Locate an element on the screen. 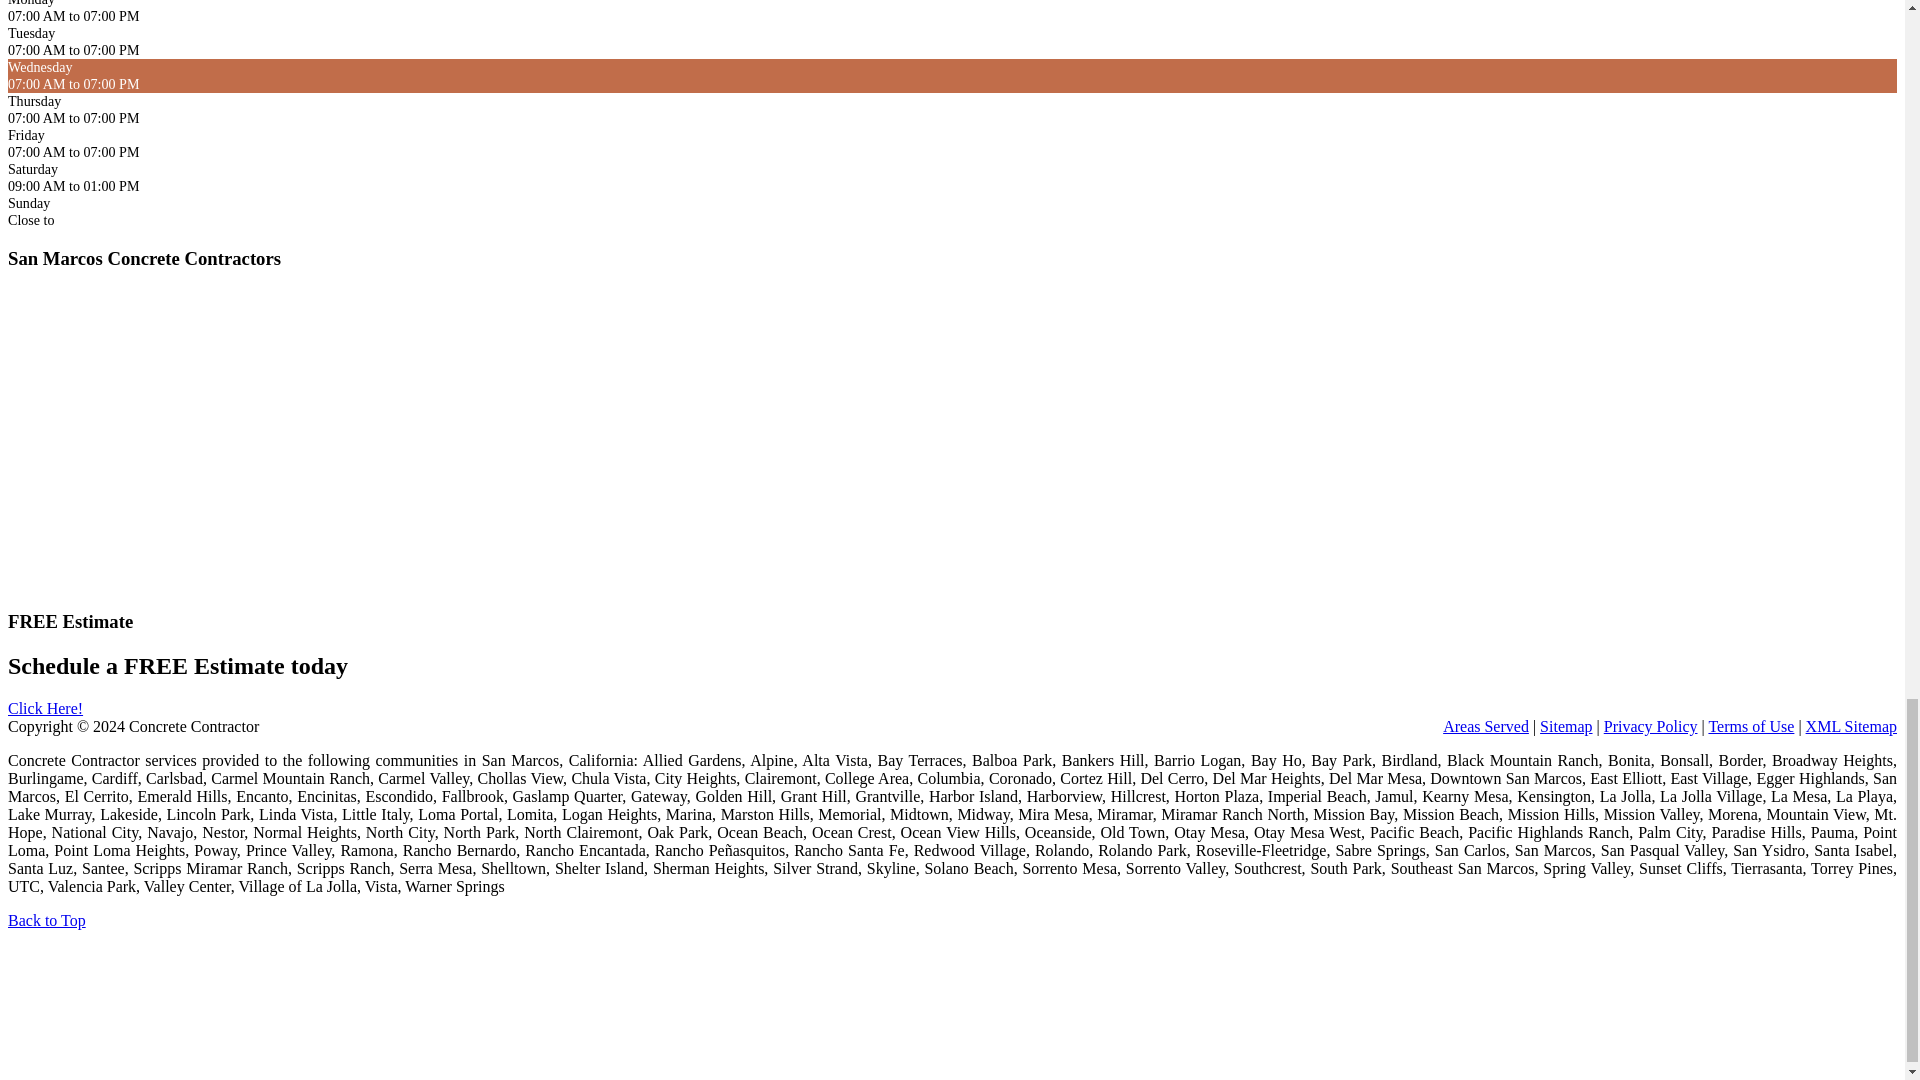 This screenshot has height=1080, width=1920. Sitemap is located at coordinates (1565, 726).